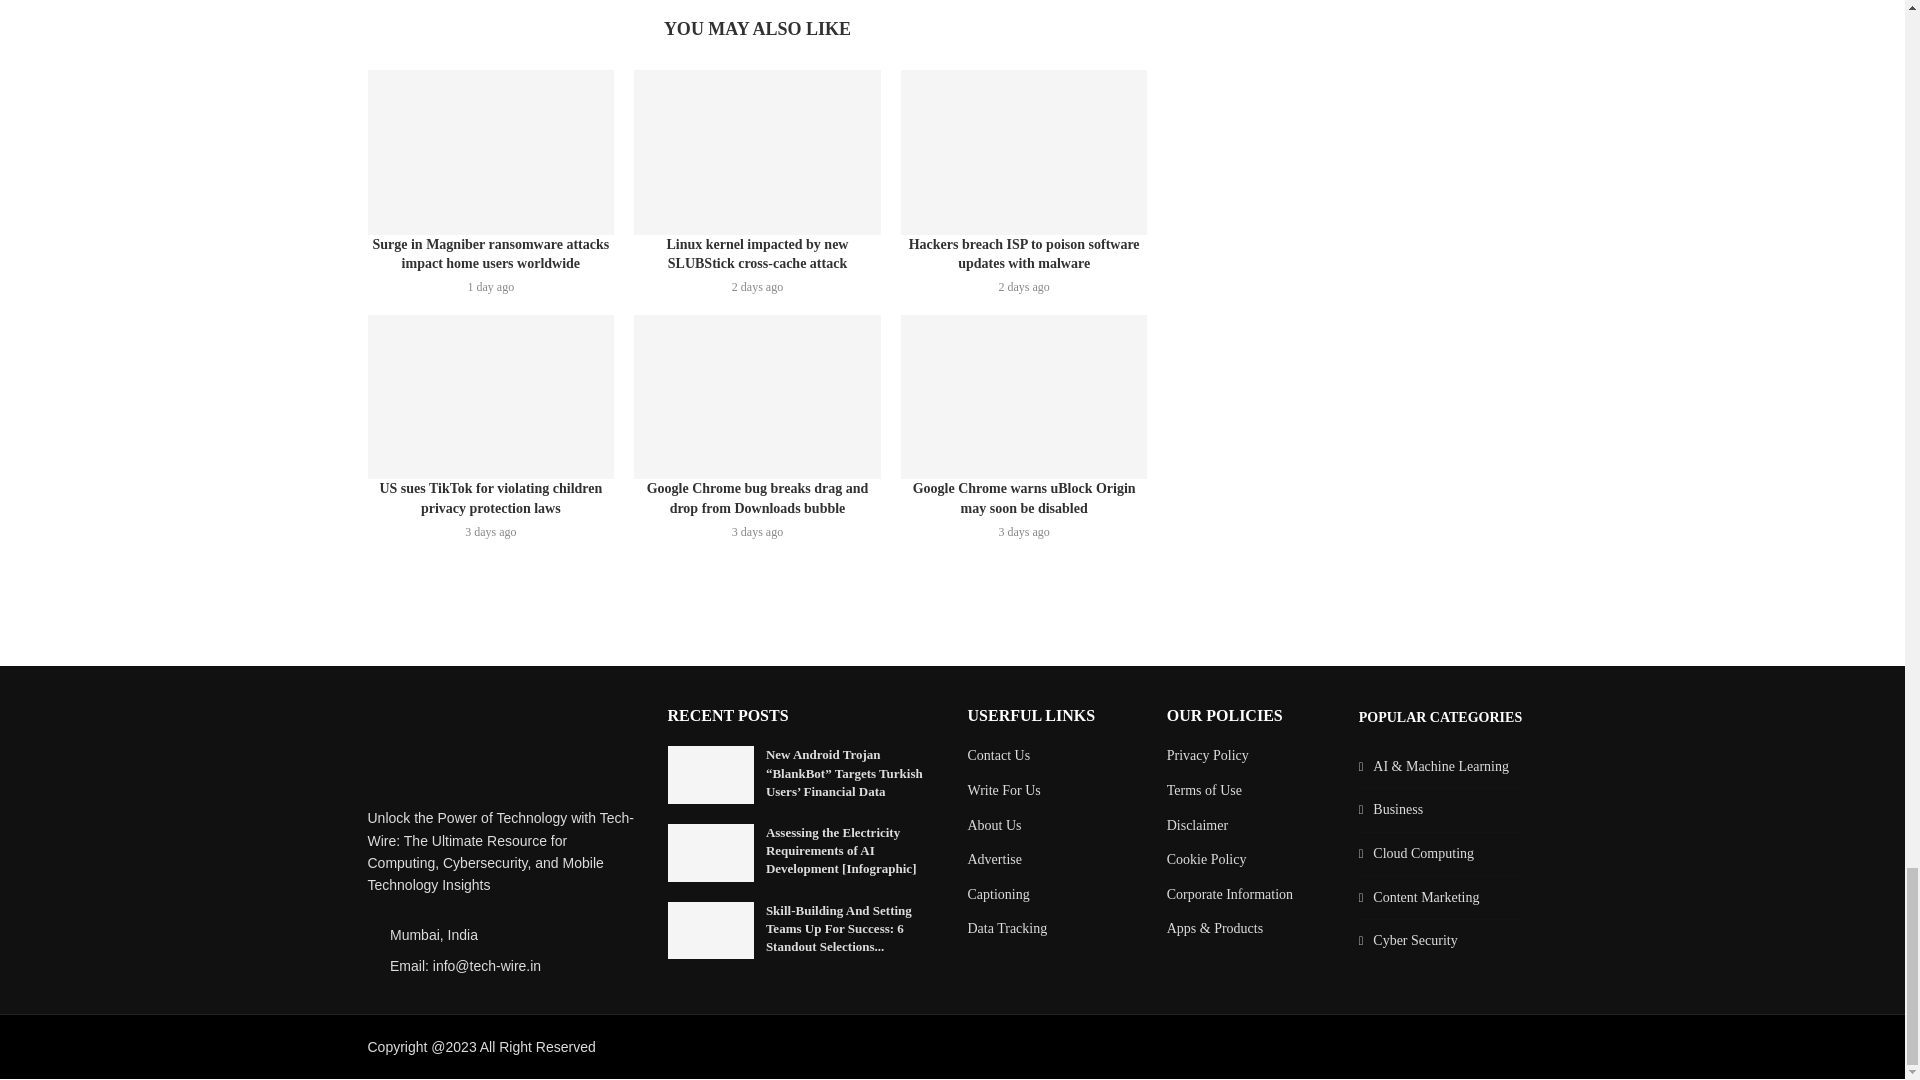  I want to click on Google Chrome bug breaks drag and drop from Downloads bubble, so click(757, 397).